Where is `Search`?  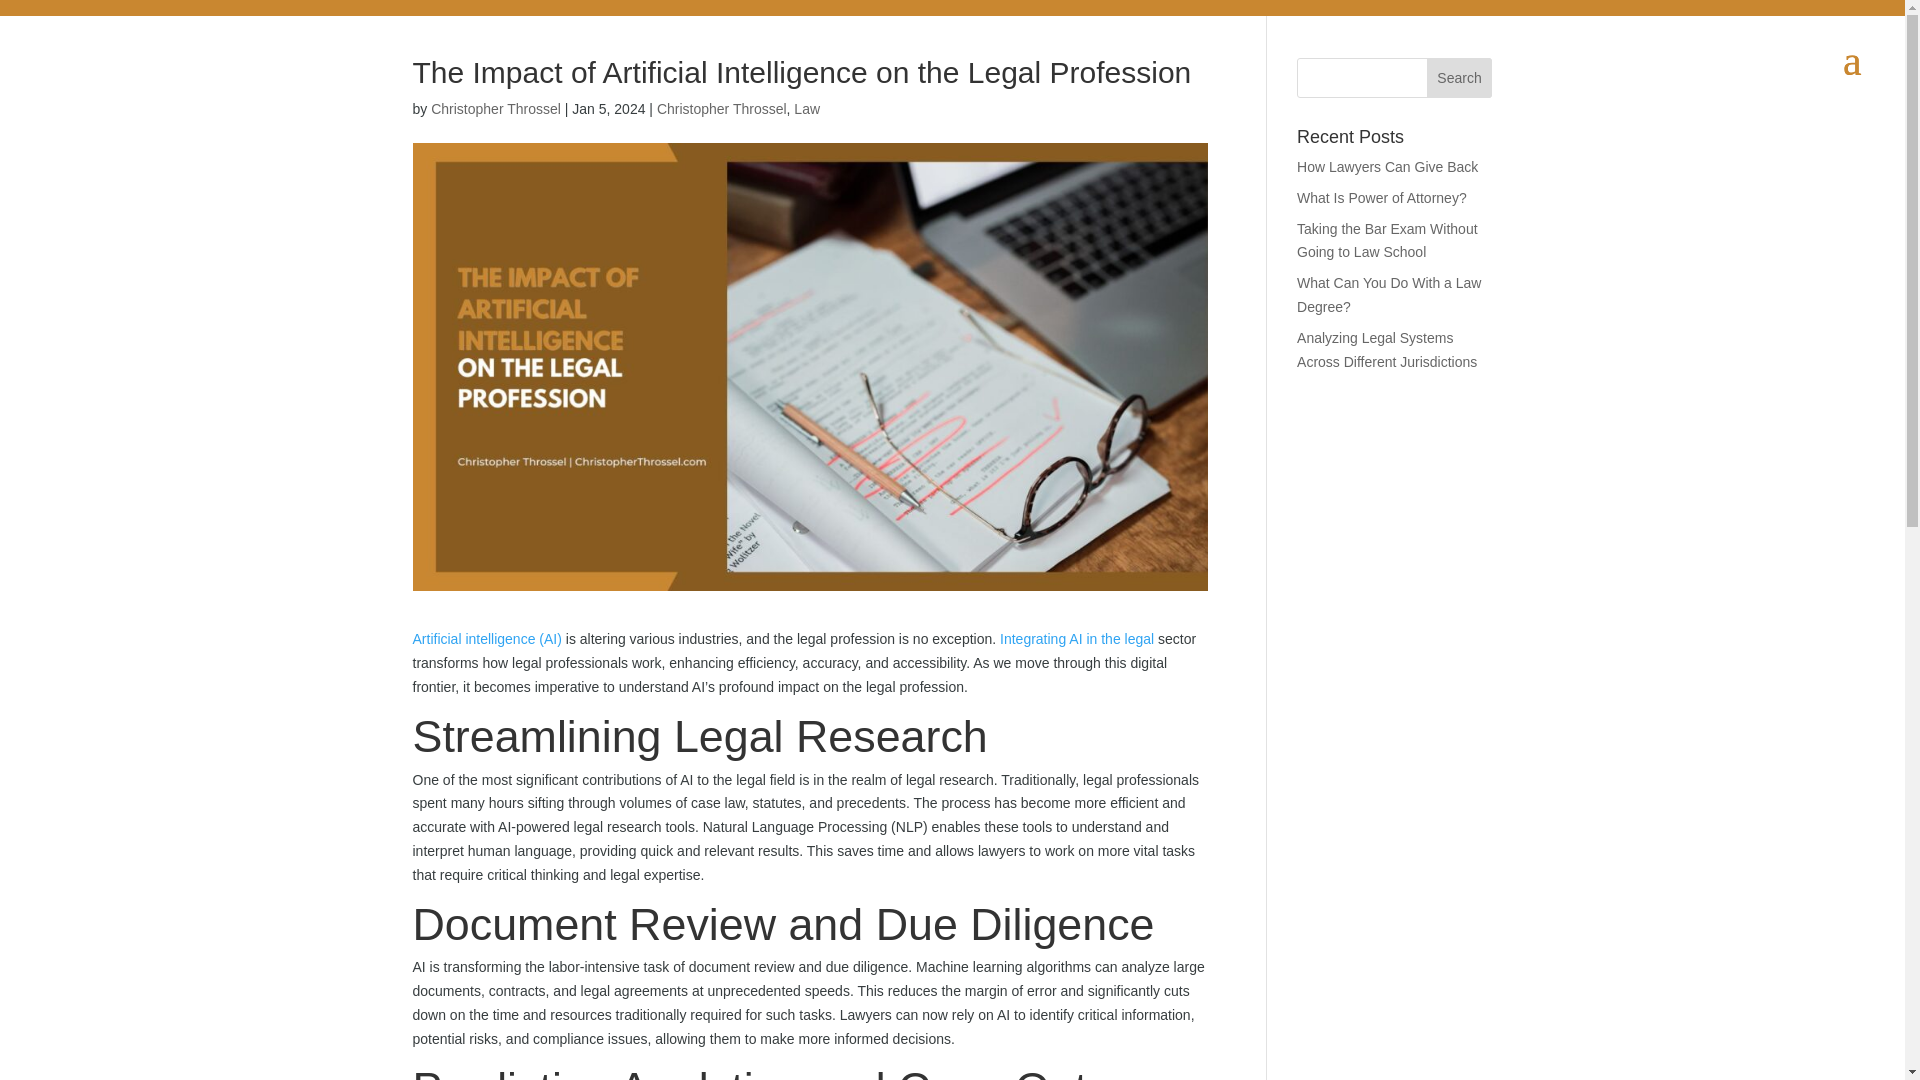
Search is located at coordinates (1460, 78).